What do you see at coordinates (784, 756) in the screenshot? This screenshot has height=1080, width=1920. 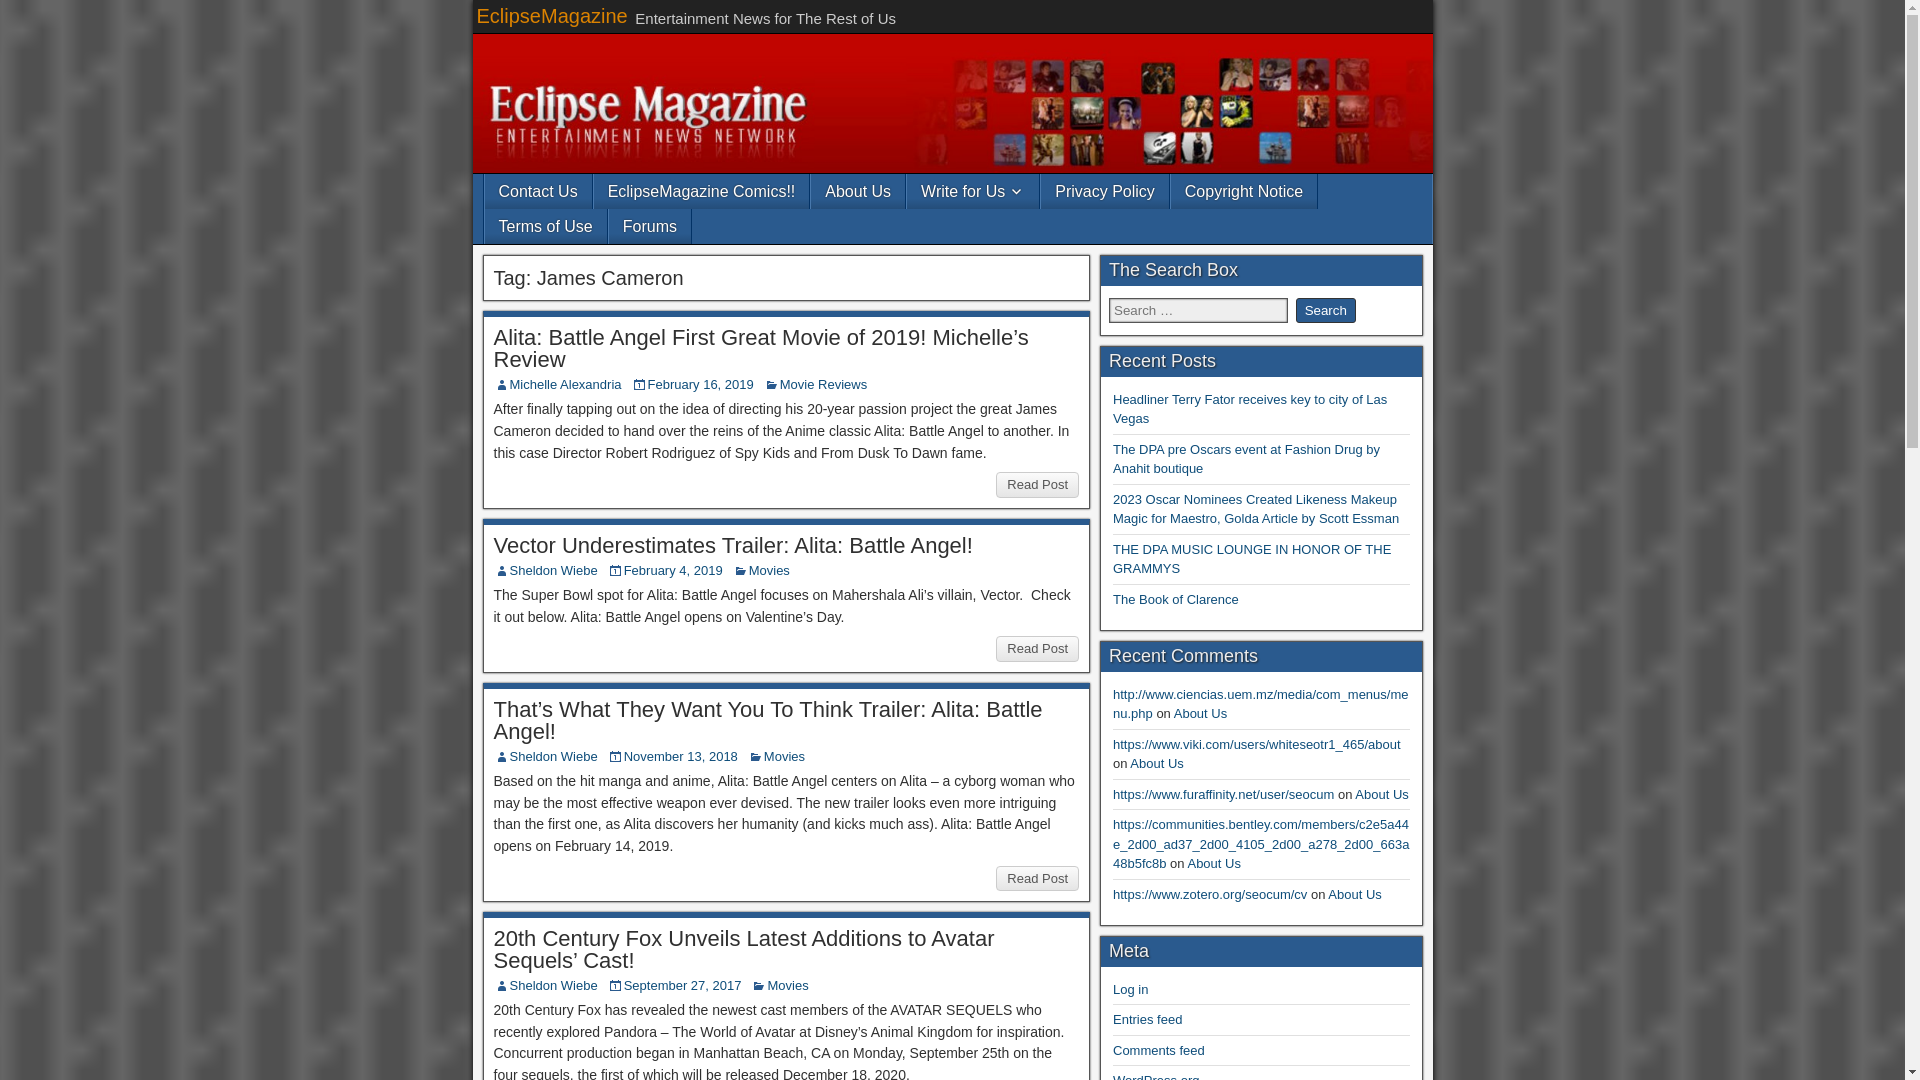 I see `Movies` at bounding box center [784, 756].